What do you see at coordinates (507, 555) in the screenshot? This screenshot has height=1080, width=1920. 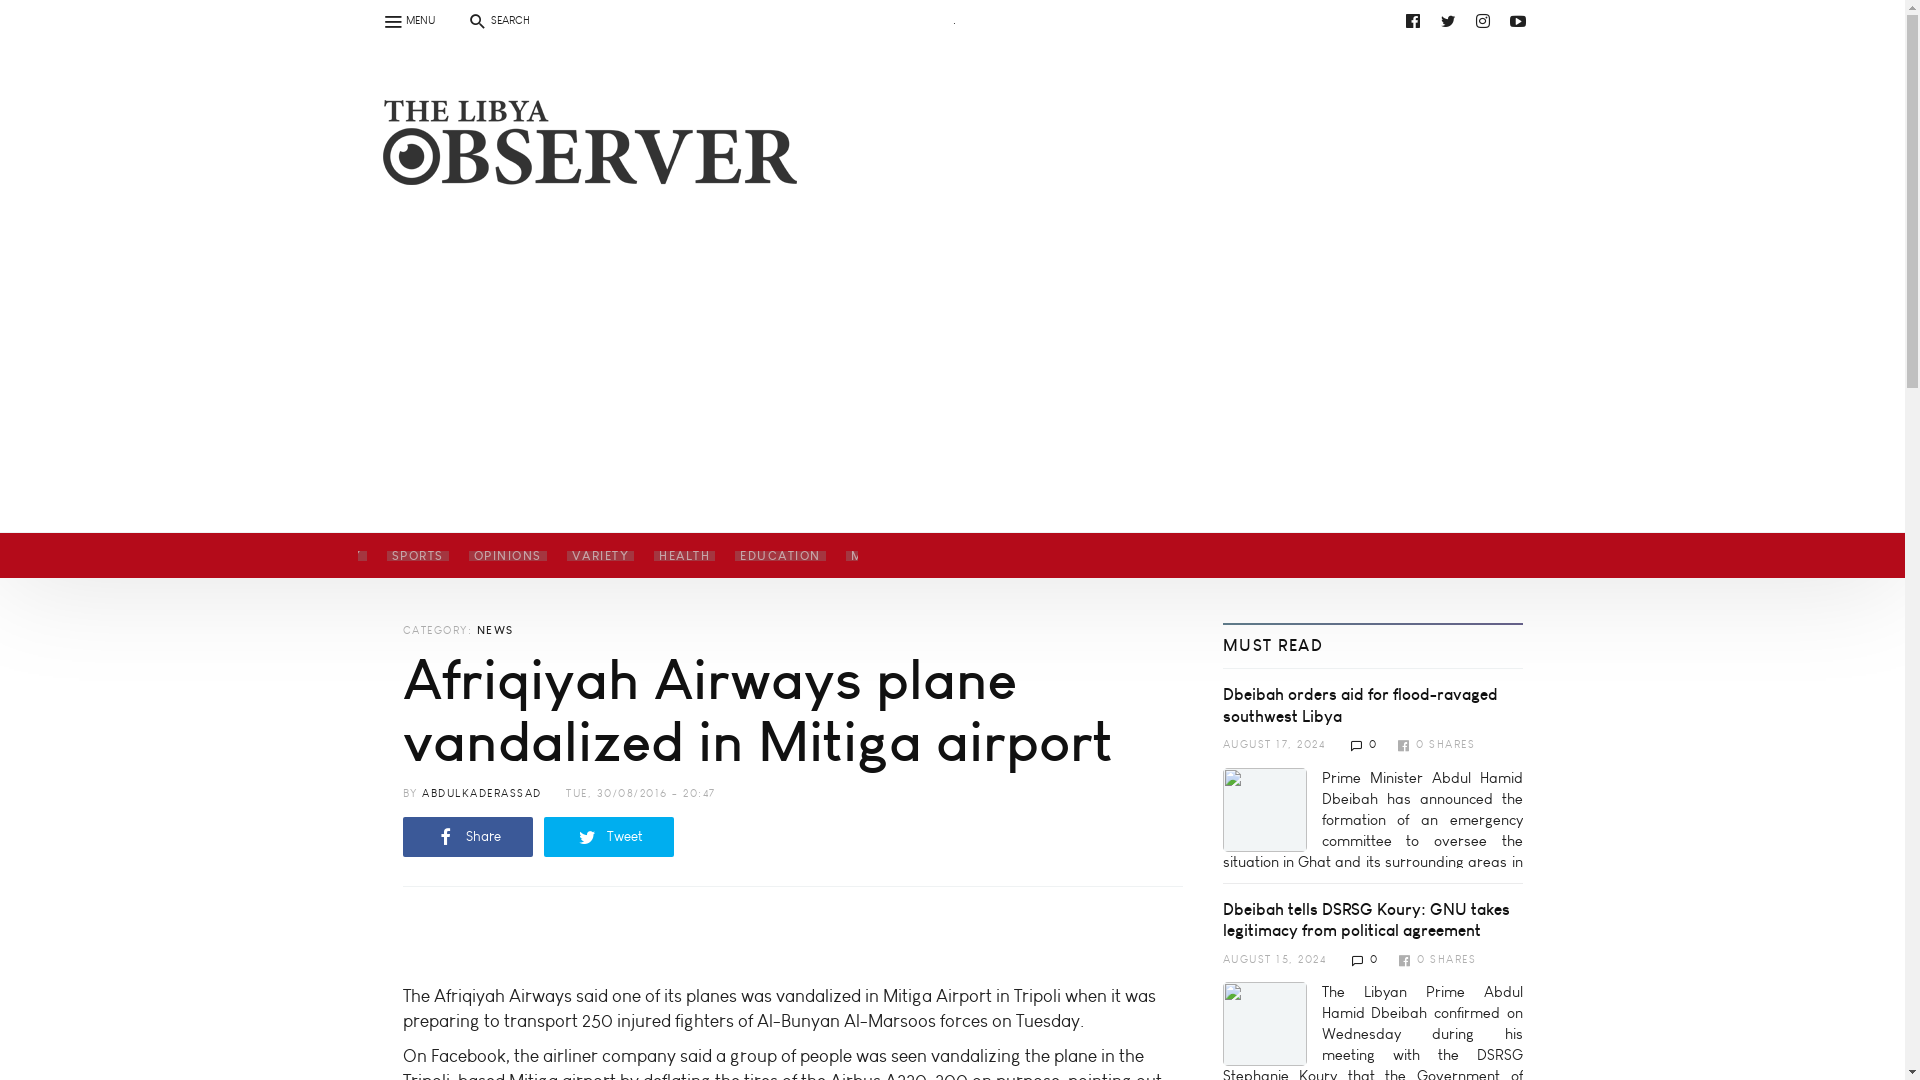 I see `OPINIONS` at bounding box center [507, 555].